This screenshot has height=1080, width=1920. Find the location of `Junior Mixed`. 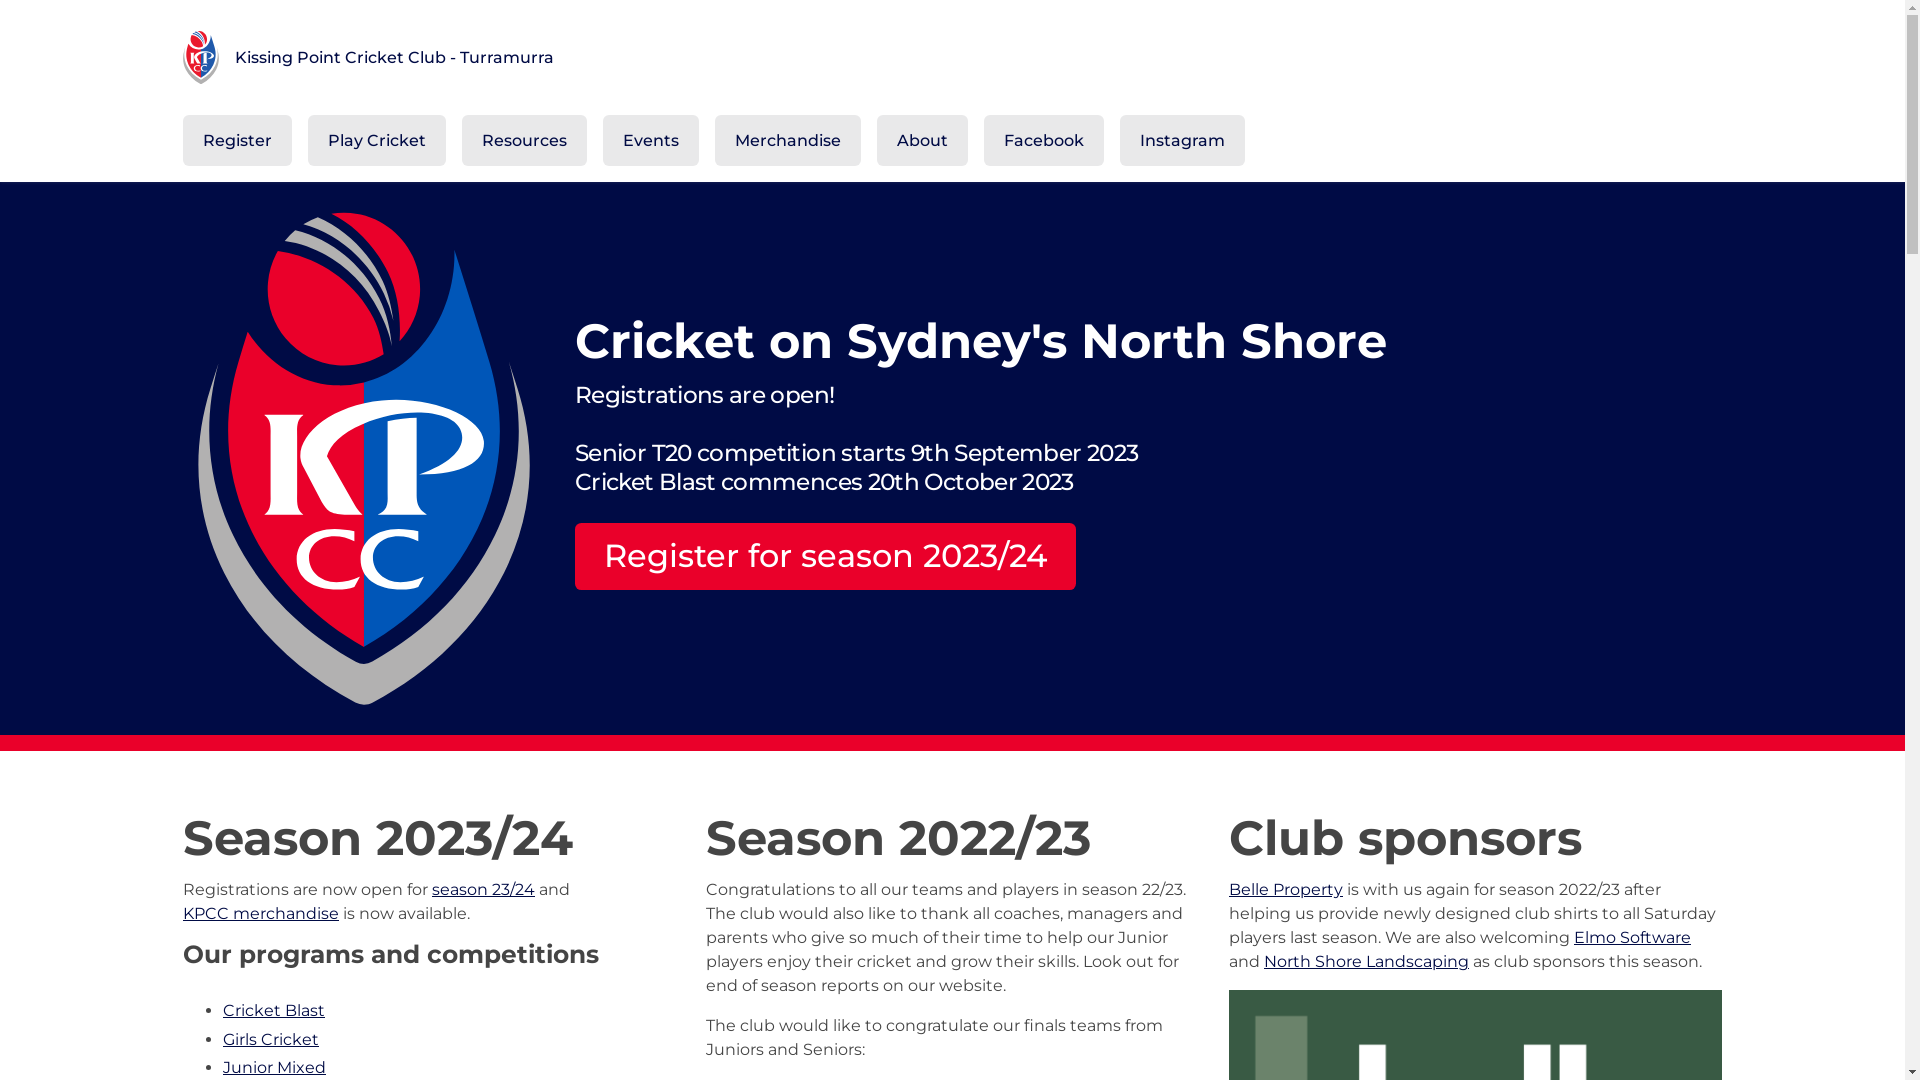

Junior Mixed is located at coordinates (274, 1068).